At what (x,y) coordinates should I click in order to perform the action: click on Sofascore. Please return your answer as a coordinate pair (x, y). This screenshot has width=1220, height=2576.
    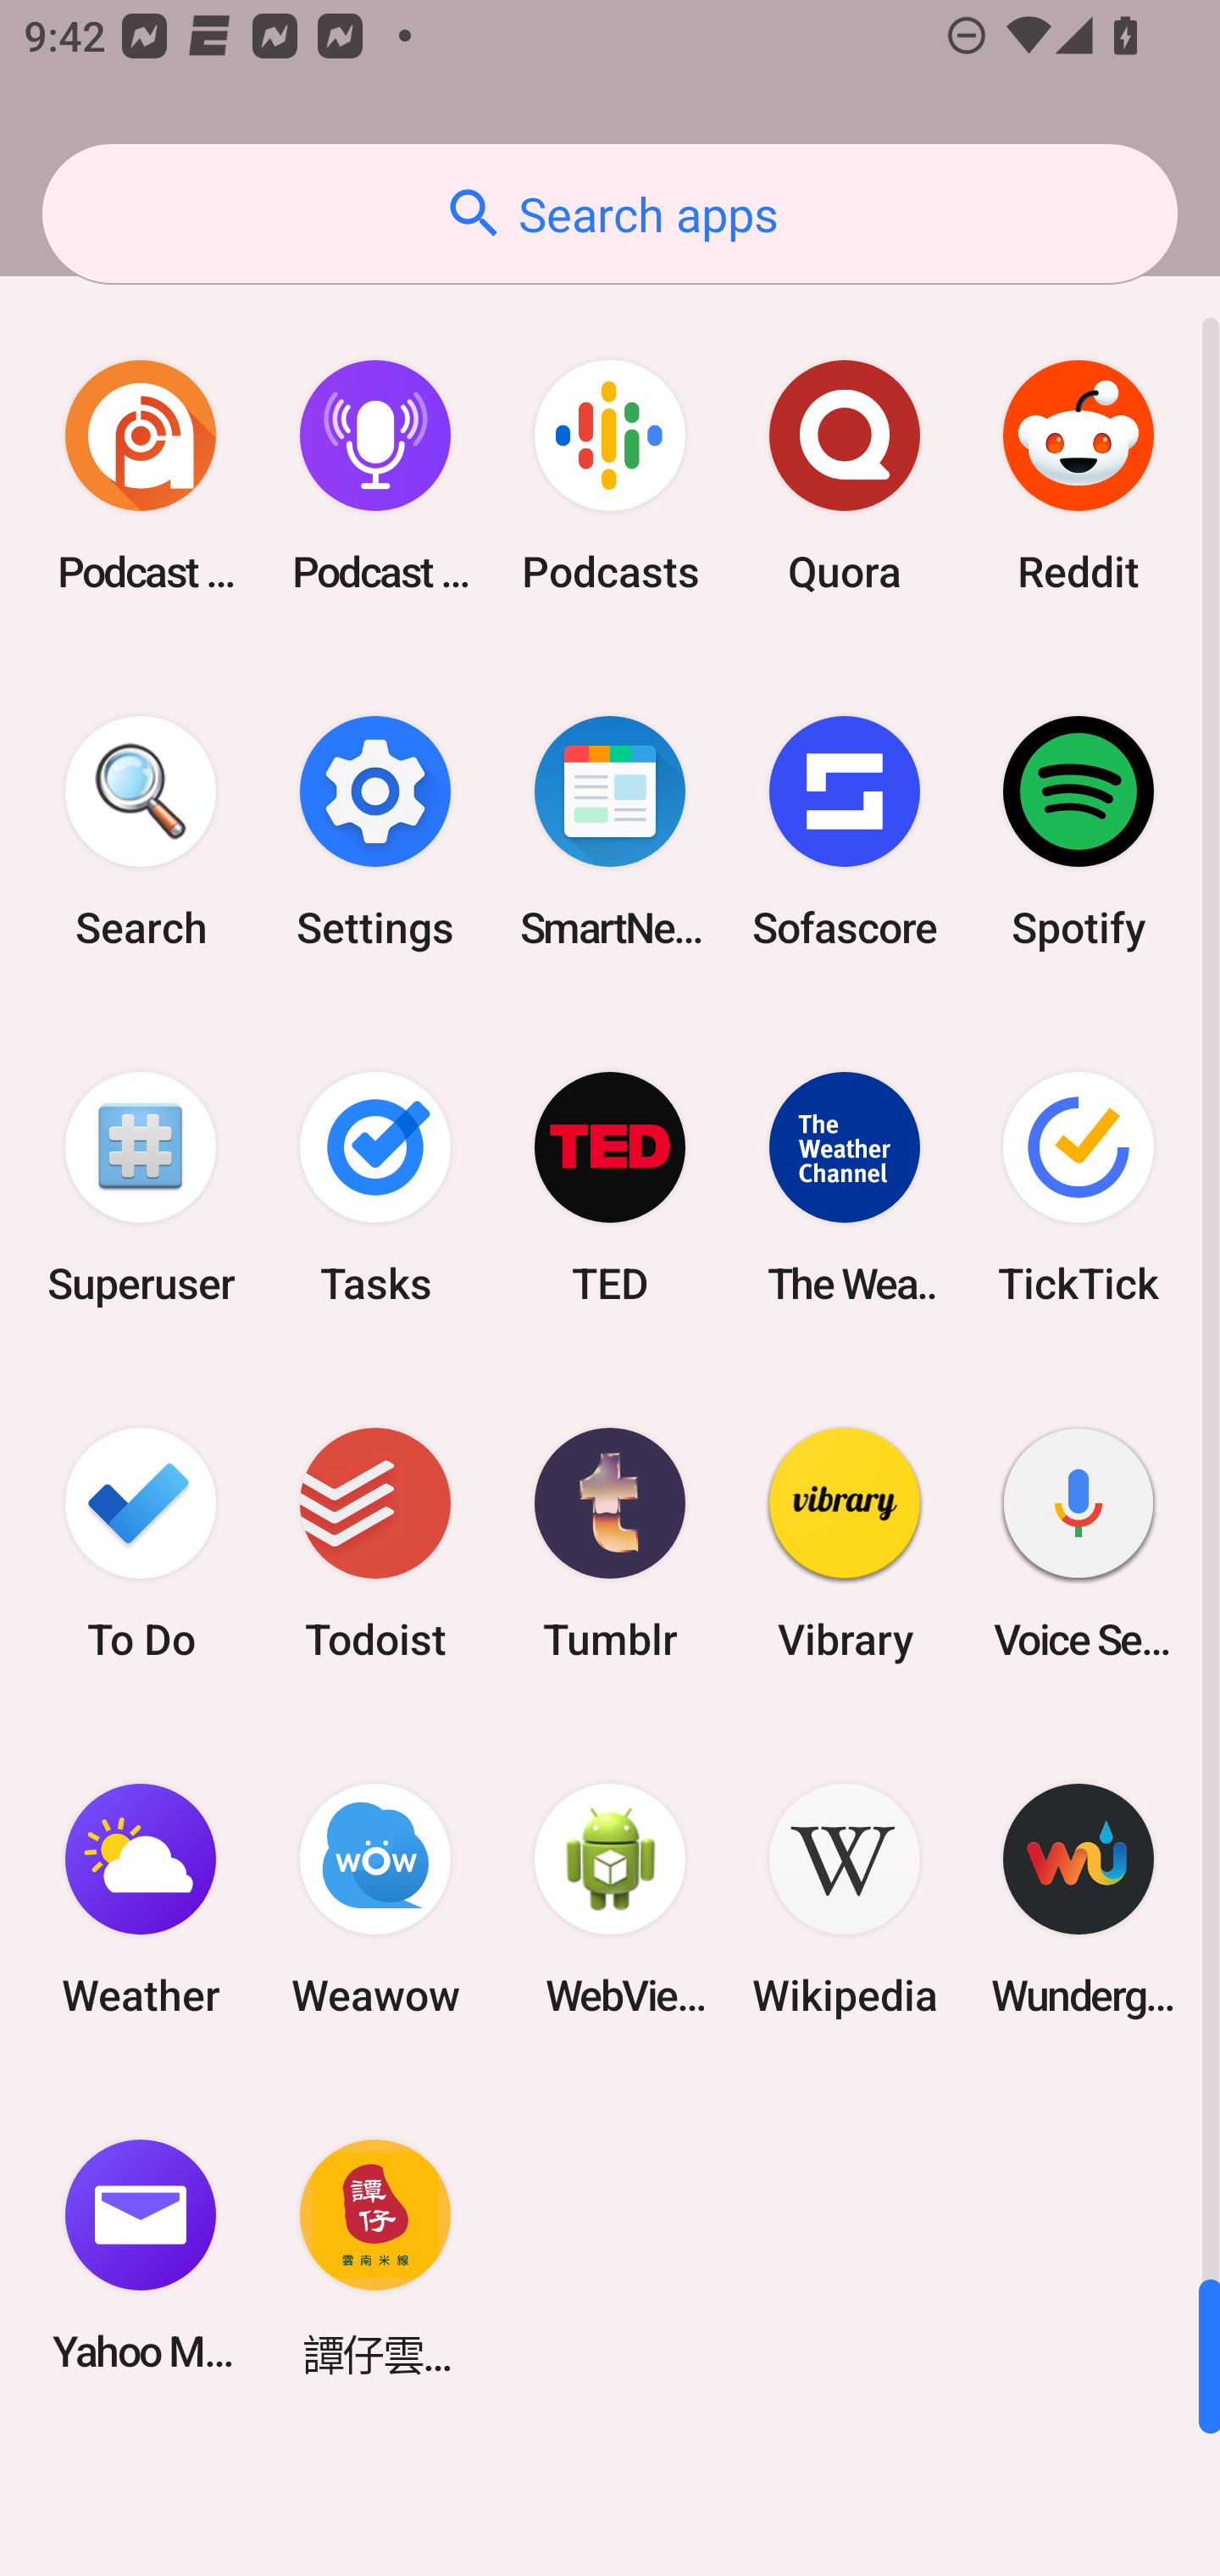
    Looking at the image, I should click on (844, 832).